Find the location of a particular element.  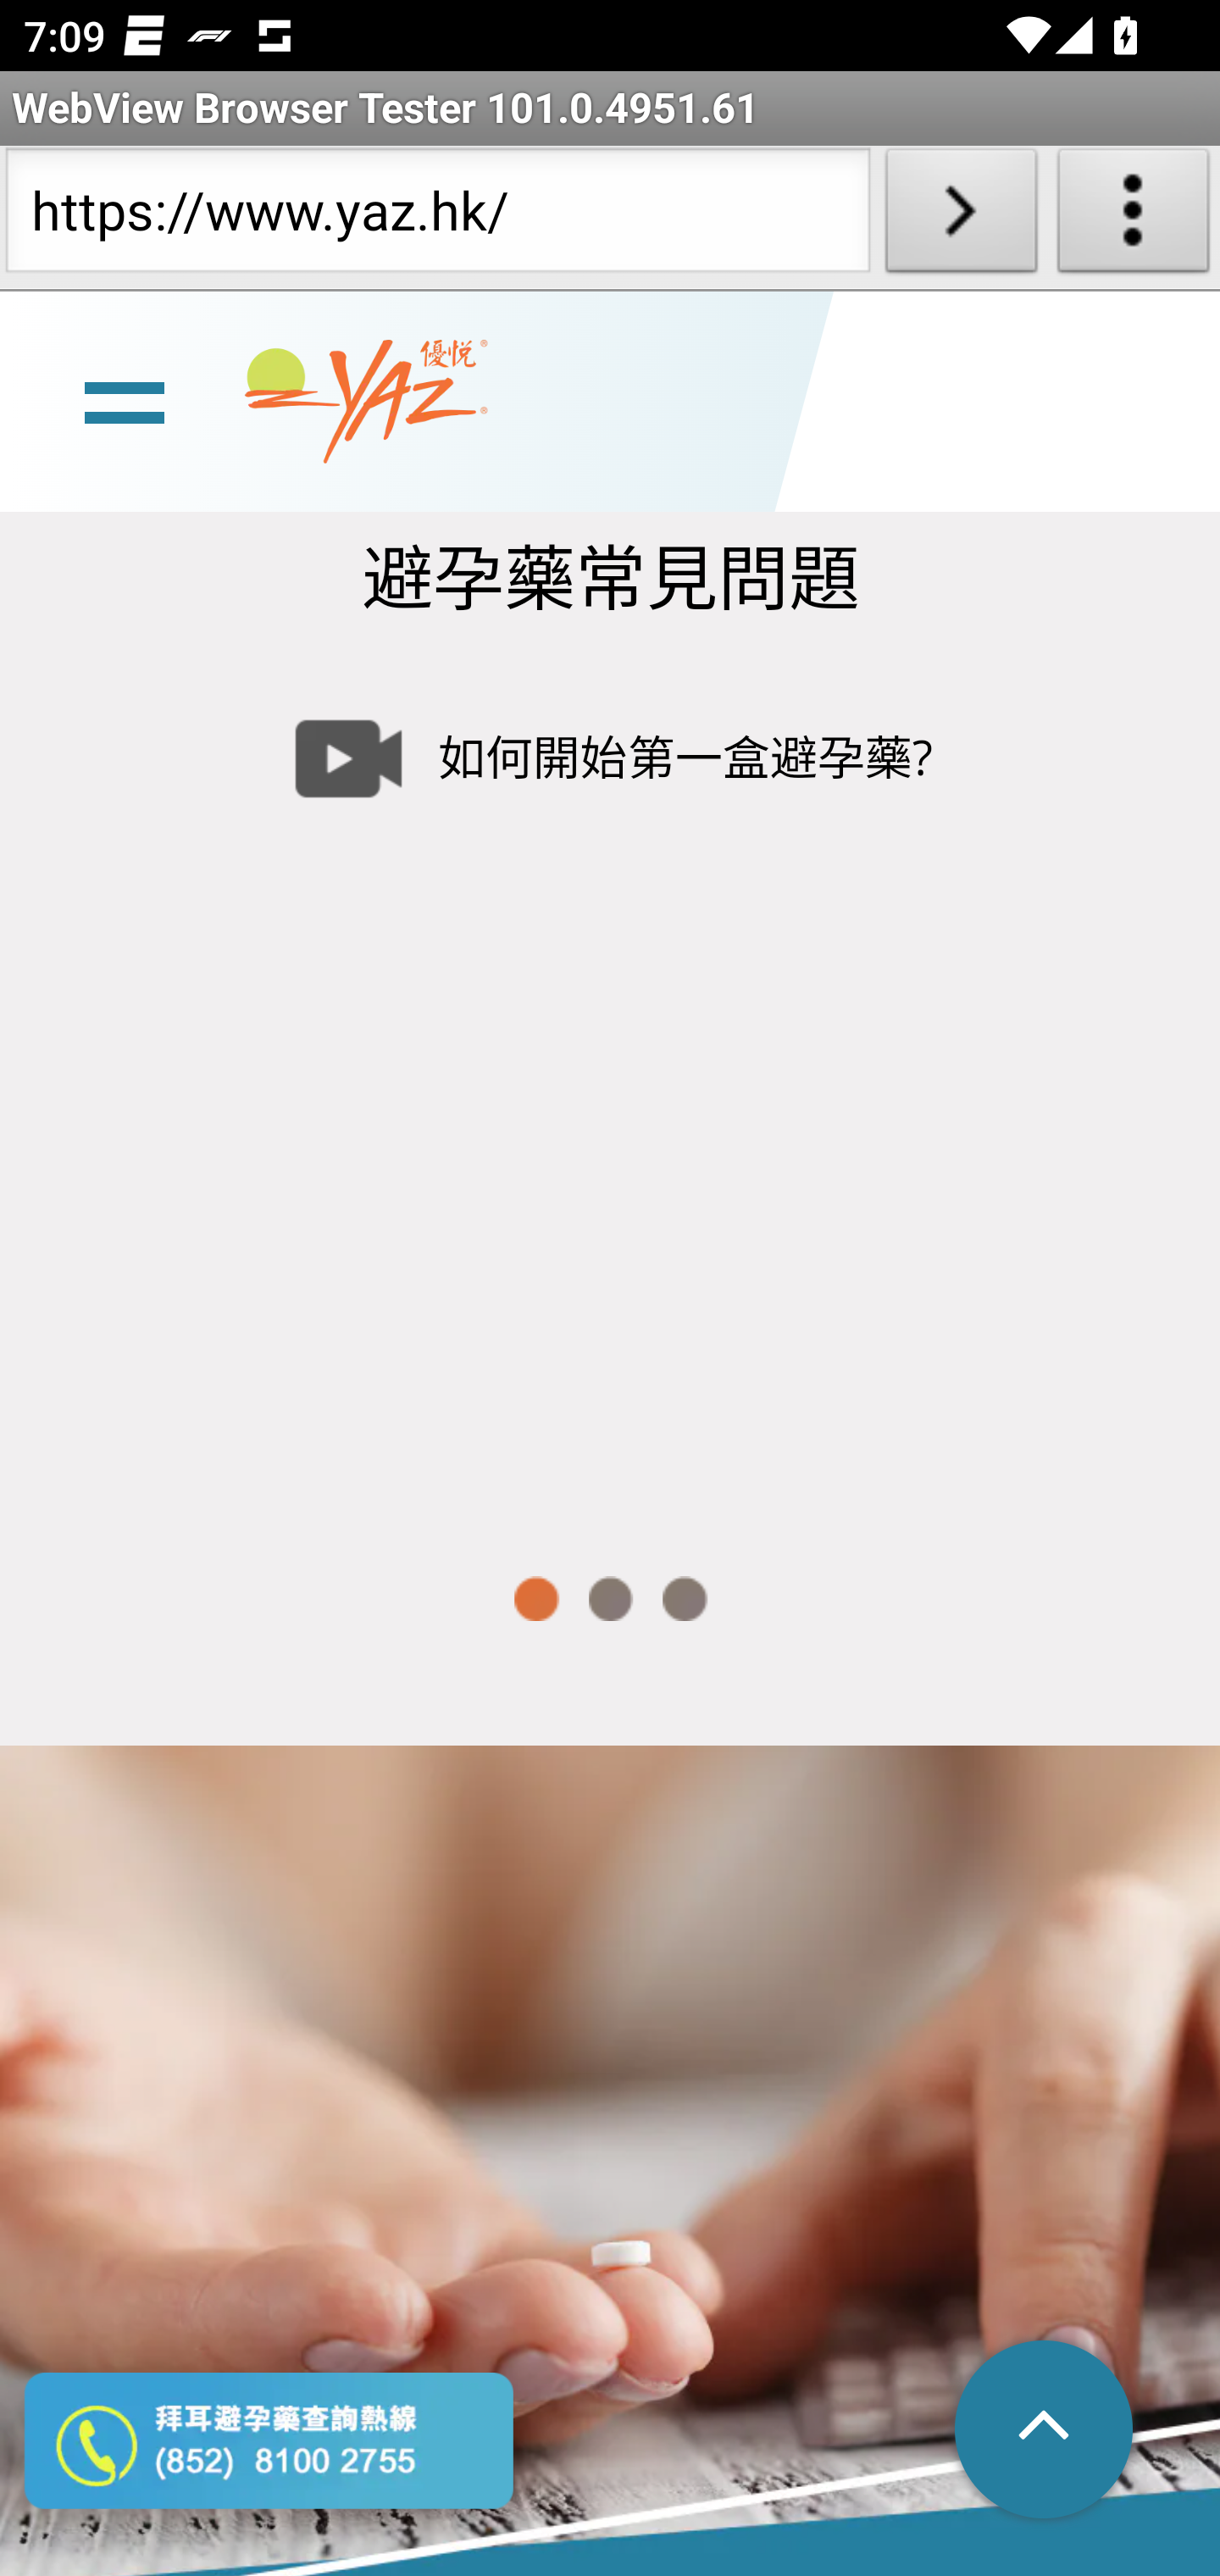

About WebView is located at coordinates (1134, 217).